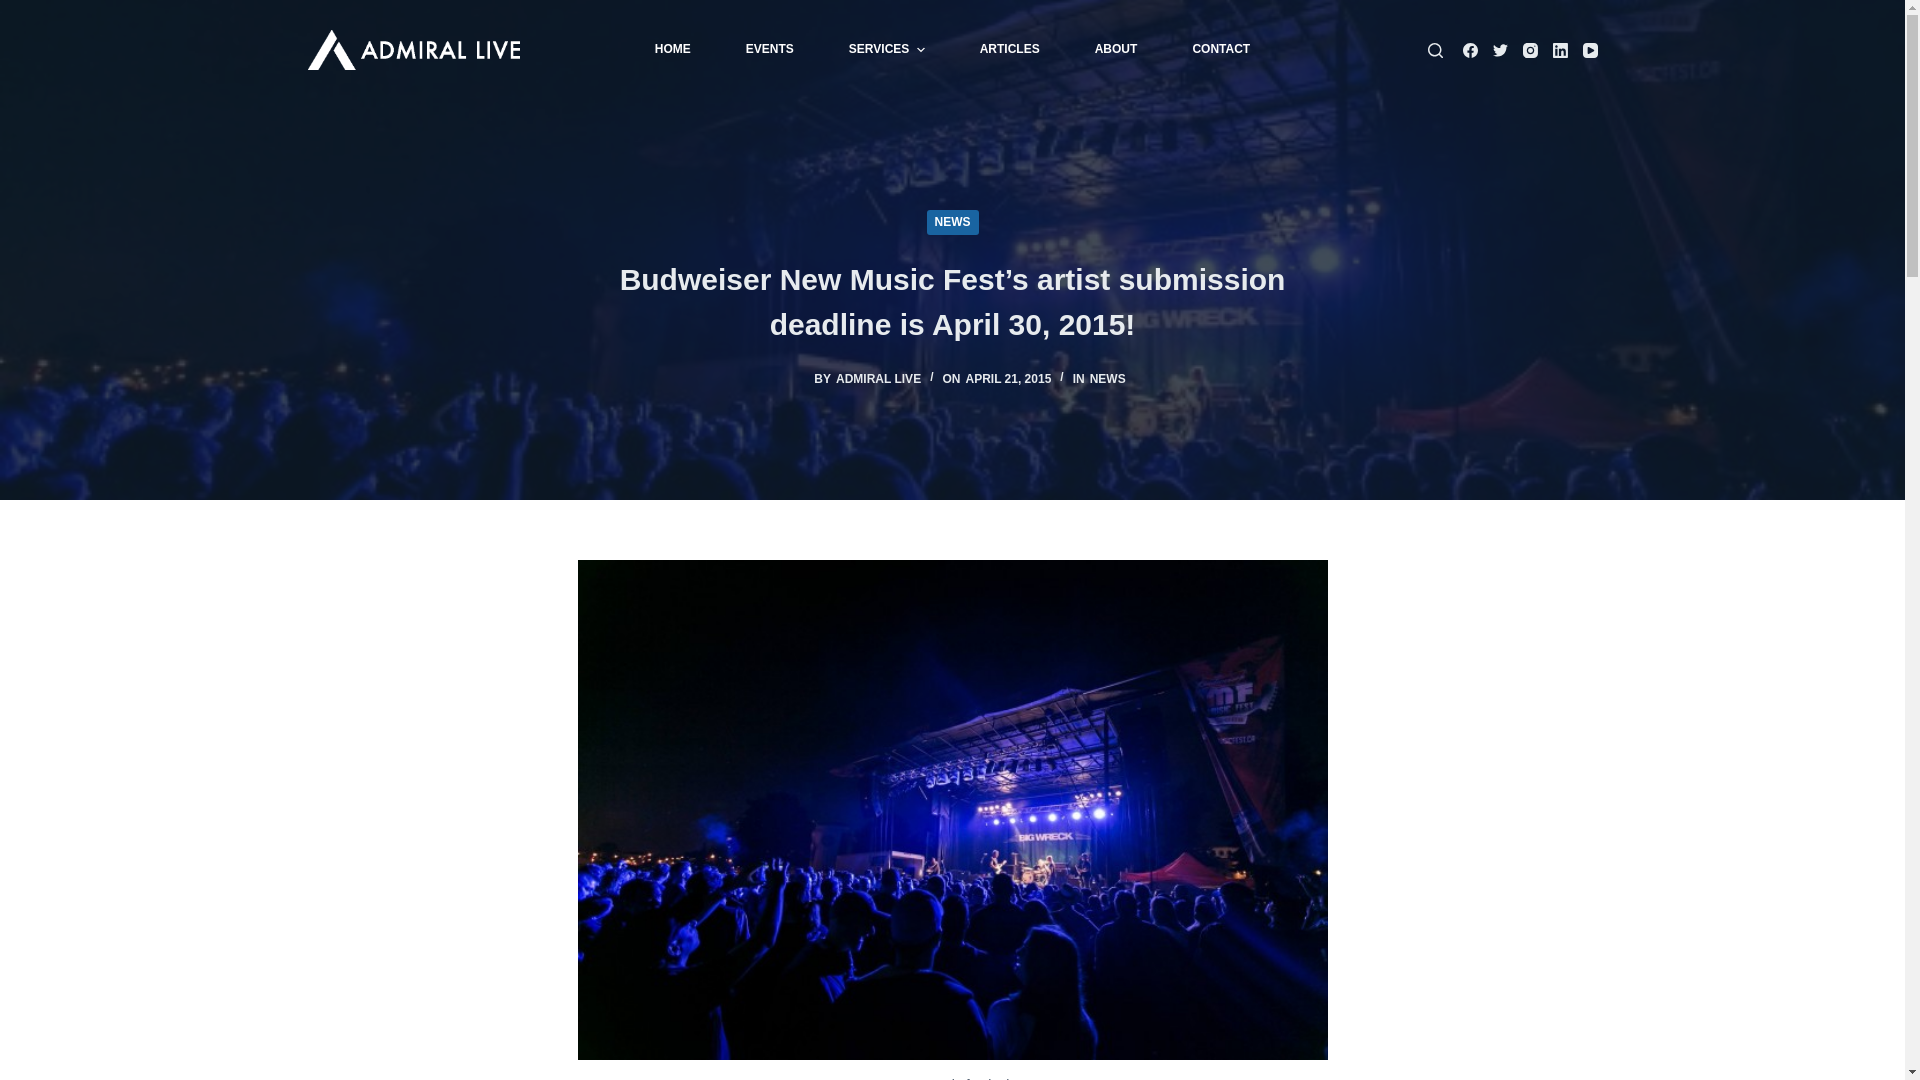 The height and width of the screenshot is (1080, 1920). What do you see at coordinates (886, 50) in the screenshot?
I see `SERVICES` at bounding box center [886, 50].